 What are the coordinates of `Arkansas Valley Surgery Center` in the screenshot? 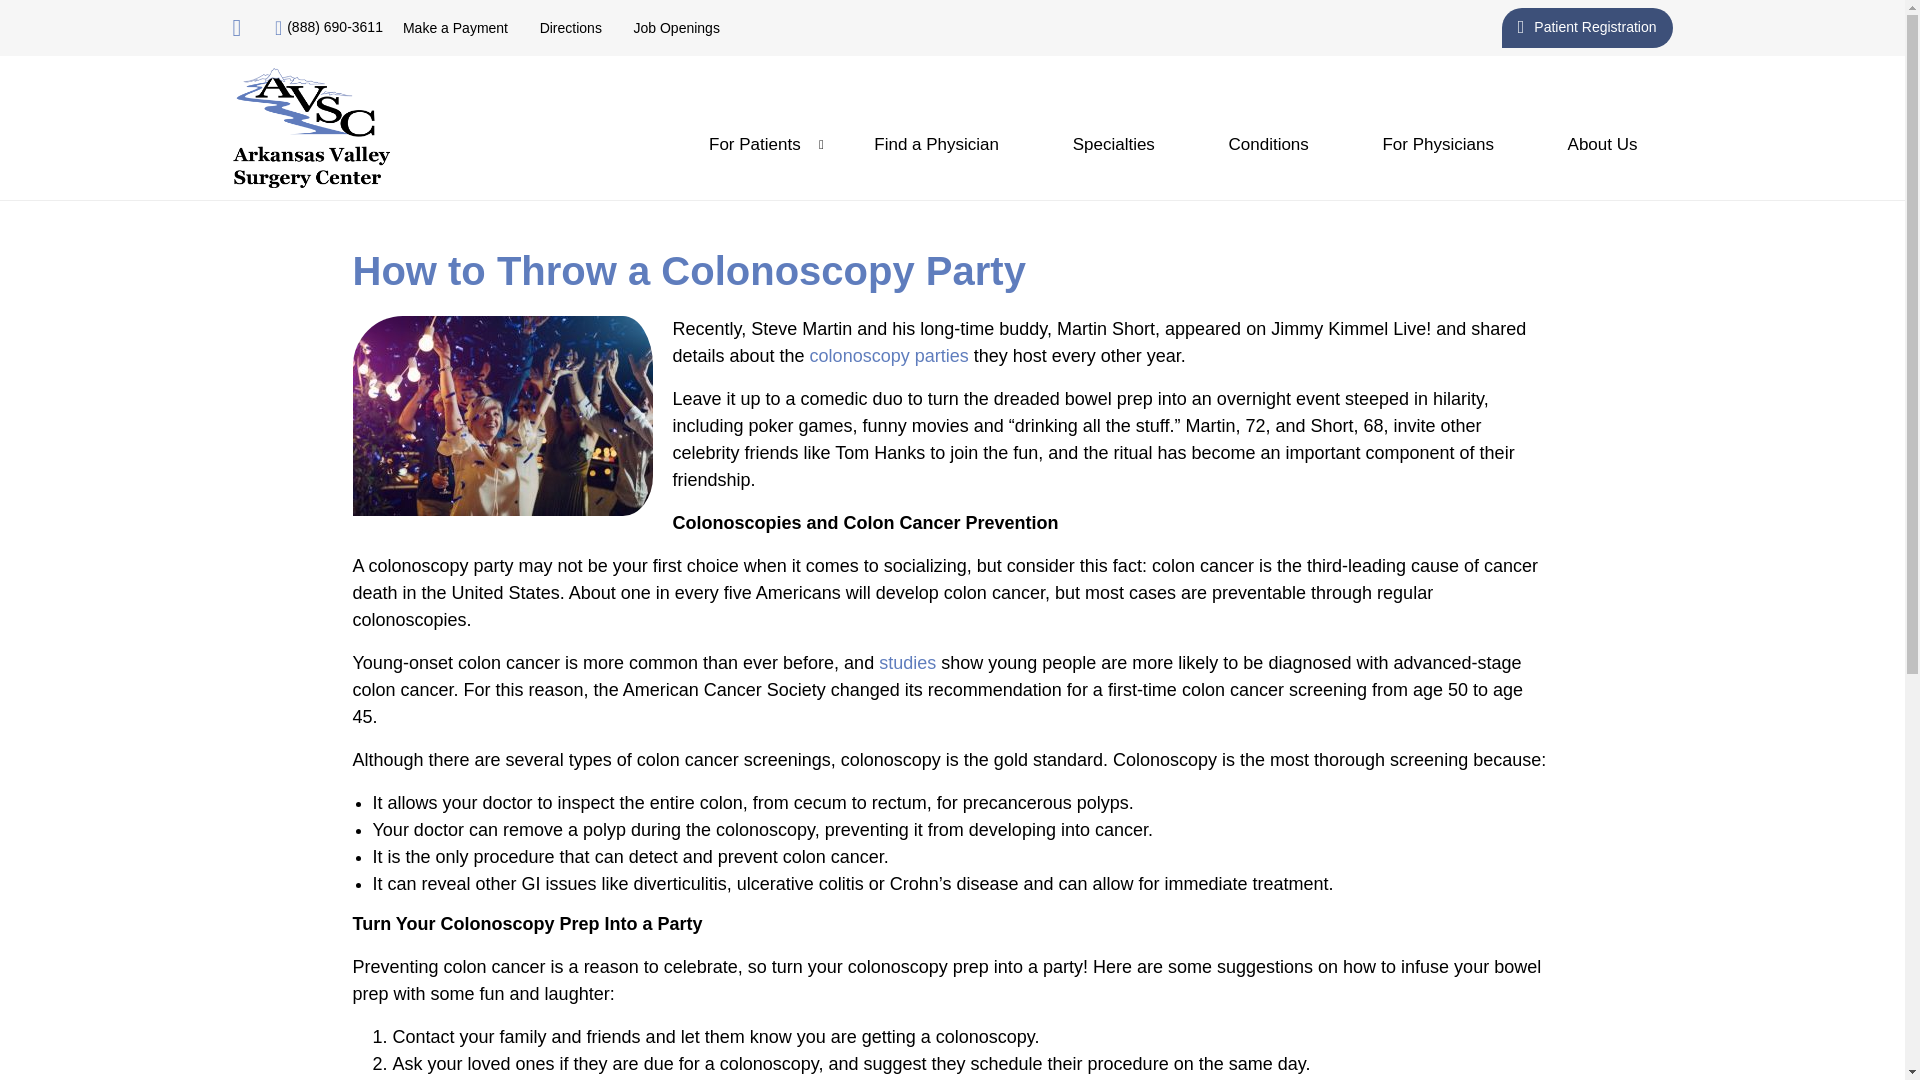 It's located at (310, 128).